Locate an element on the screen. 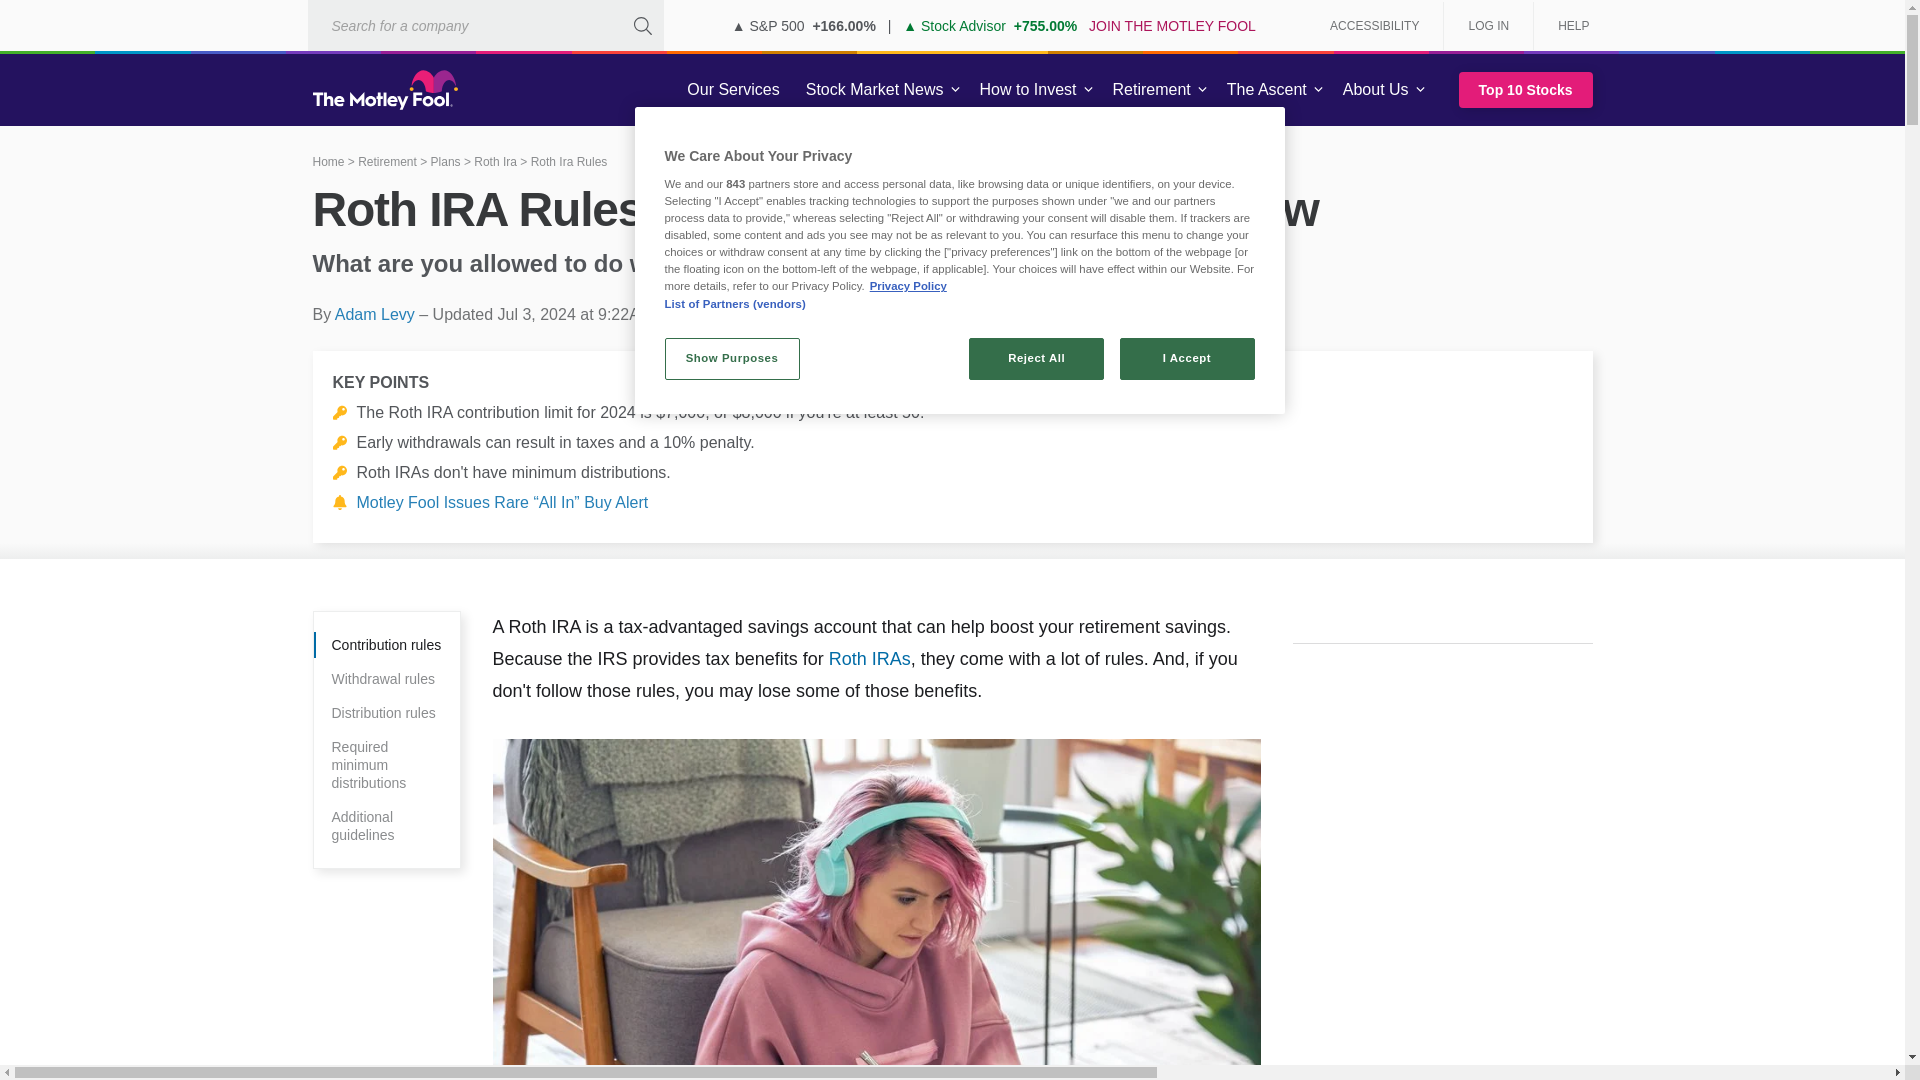 This screenshot has width=1920, height=1080. Our Services is located at coordinates (733, 90).